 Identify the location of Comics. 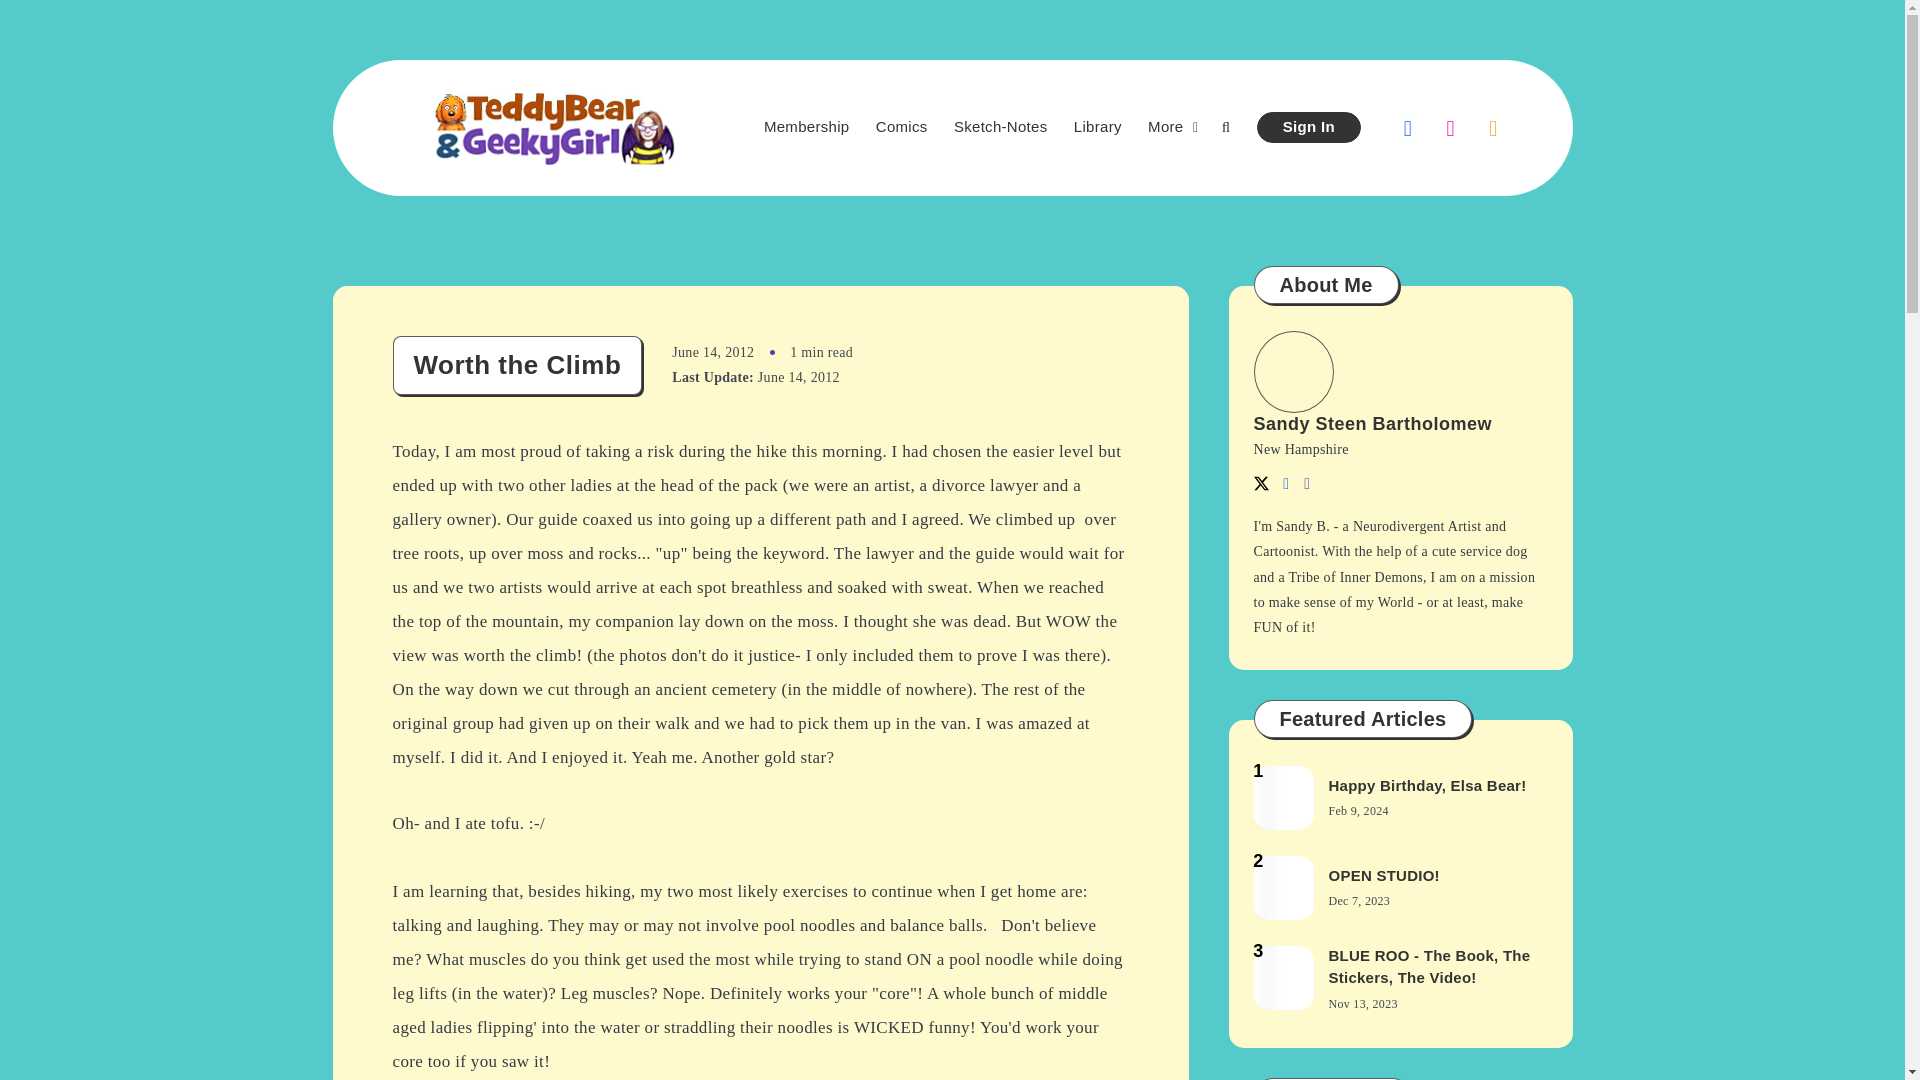
(901, 127).